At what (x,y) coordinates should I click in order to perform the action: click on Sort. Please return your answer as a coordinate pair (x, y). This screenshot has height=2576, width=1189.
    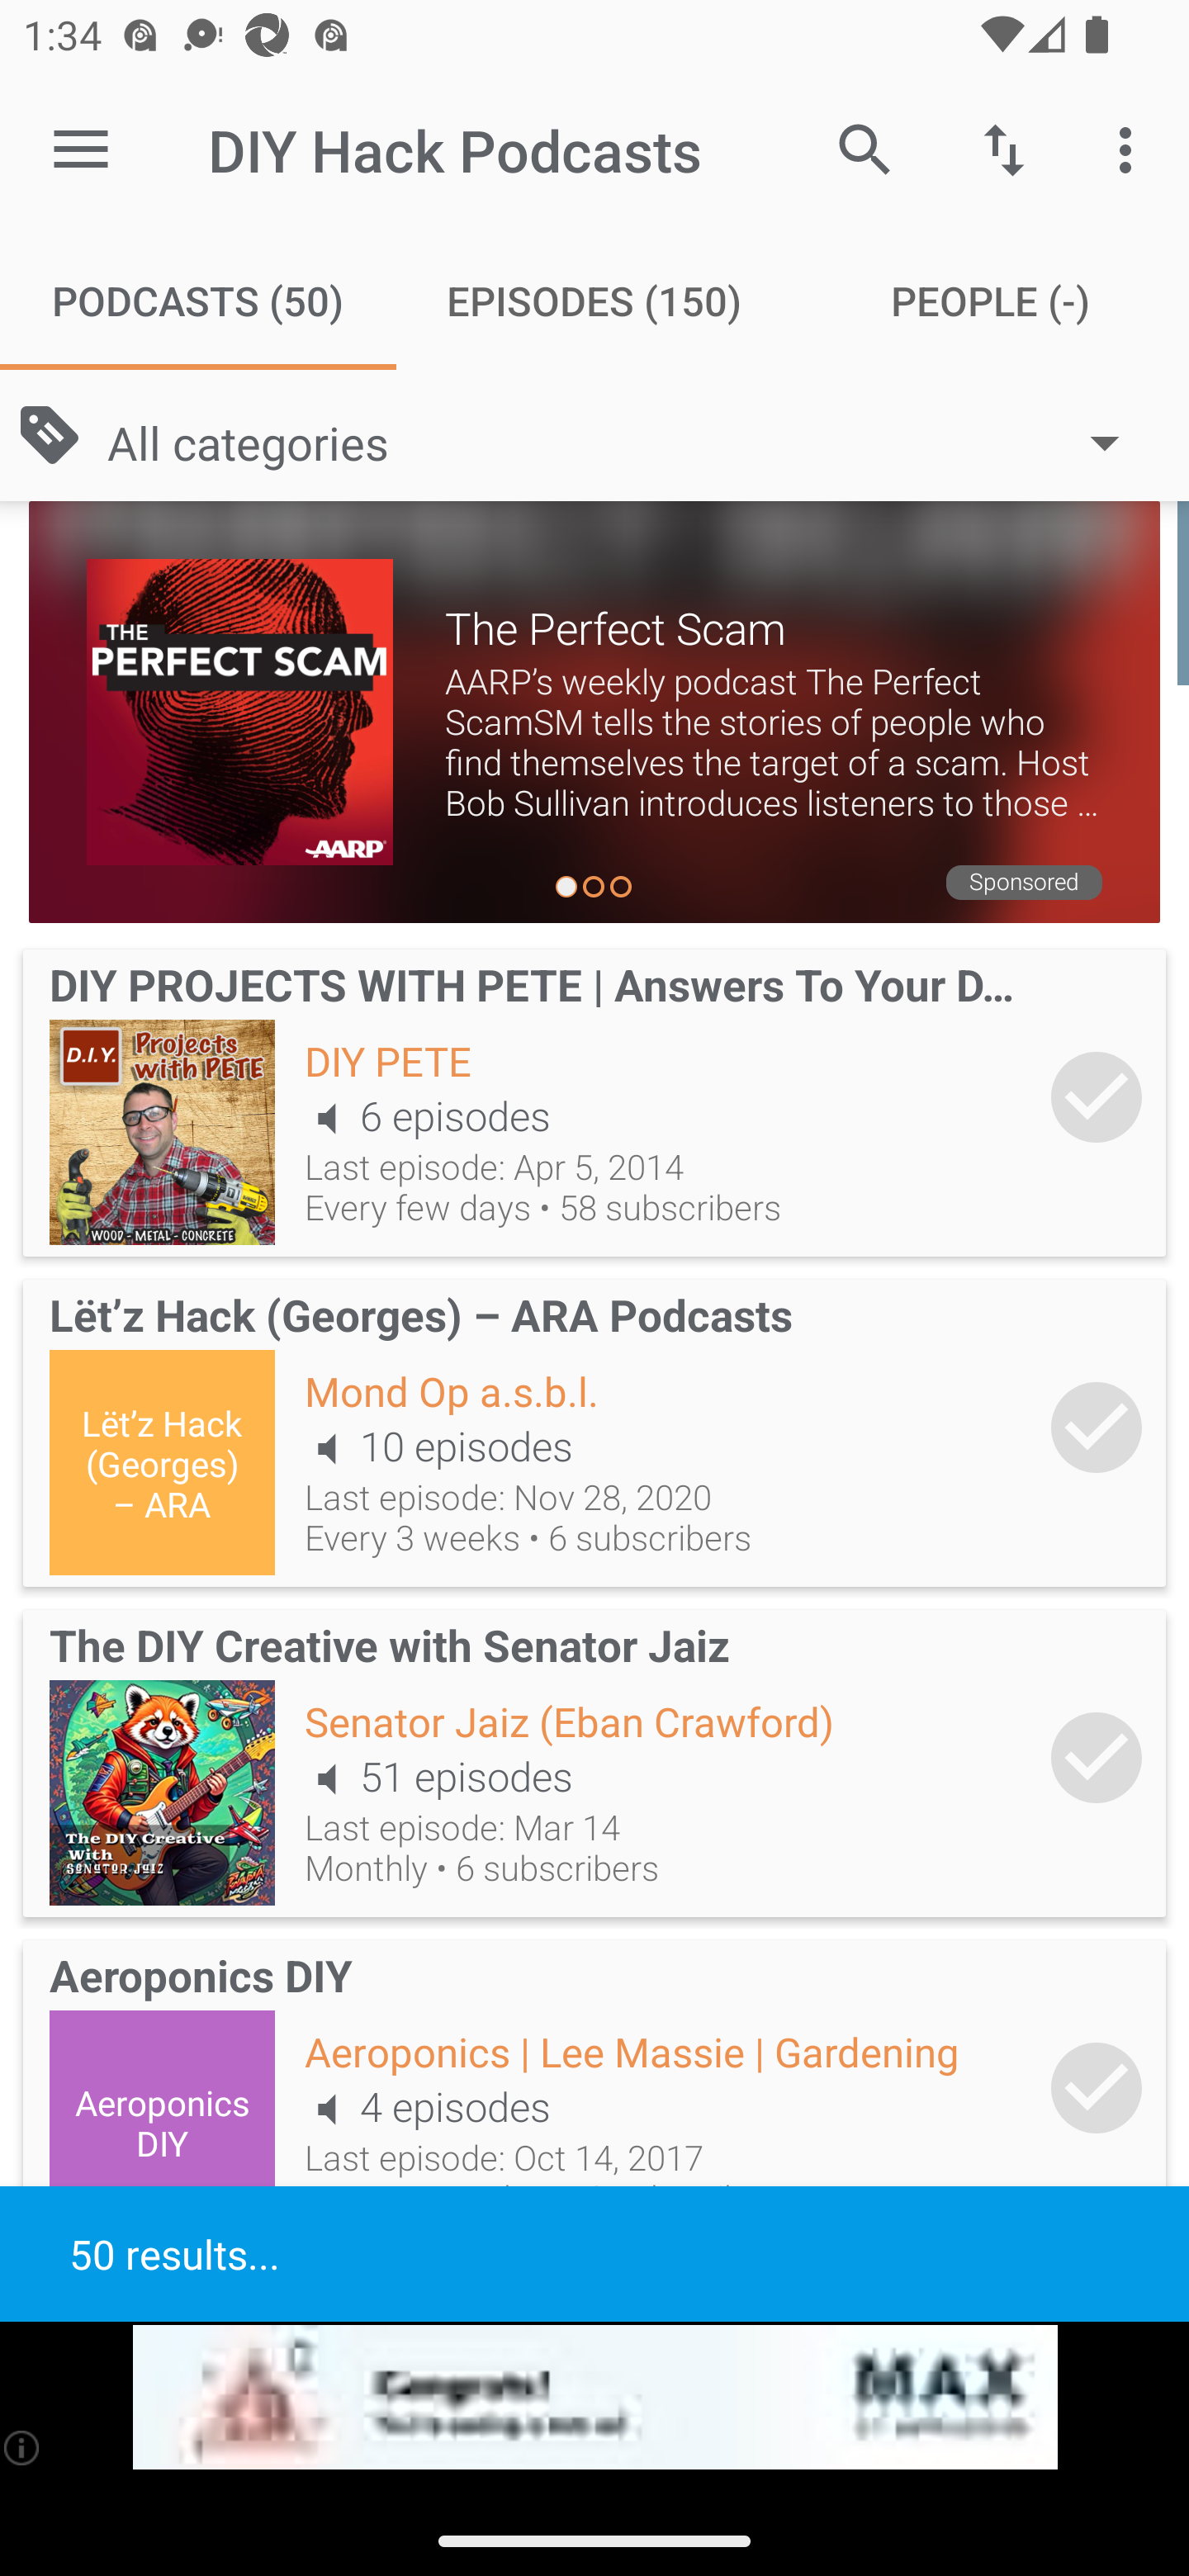
    Looking at the image, I should click on (1004, 149).